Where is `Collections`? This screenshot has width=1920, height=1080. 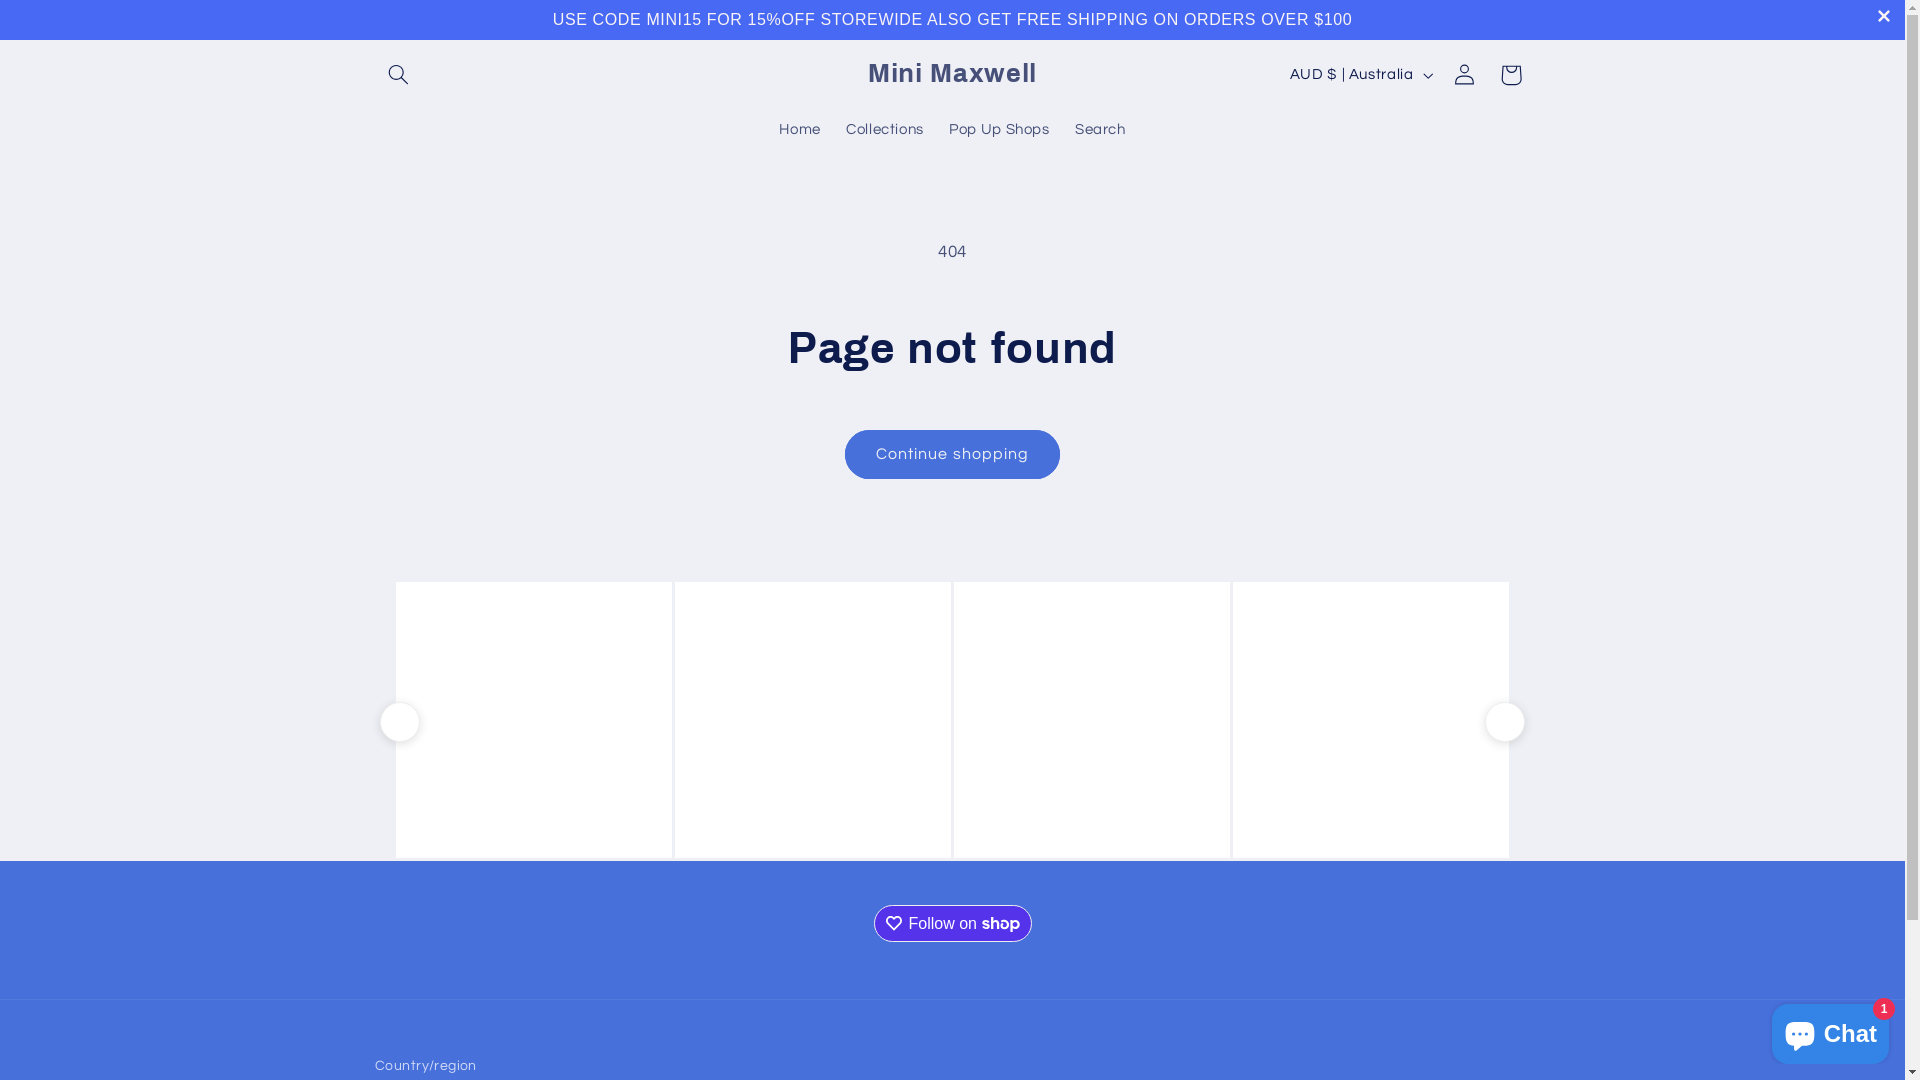 Collections is located at coordinates (884, 131).